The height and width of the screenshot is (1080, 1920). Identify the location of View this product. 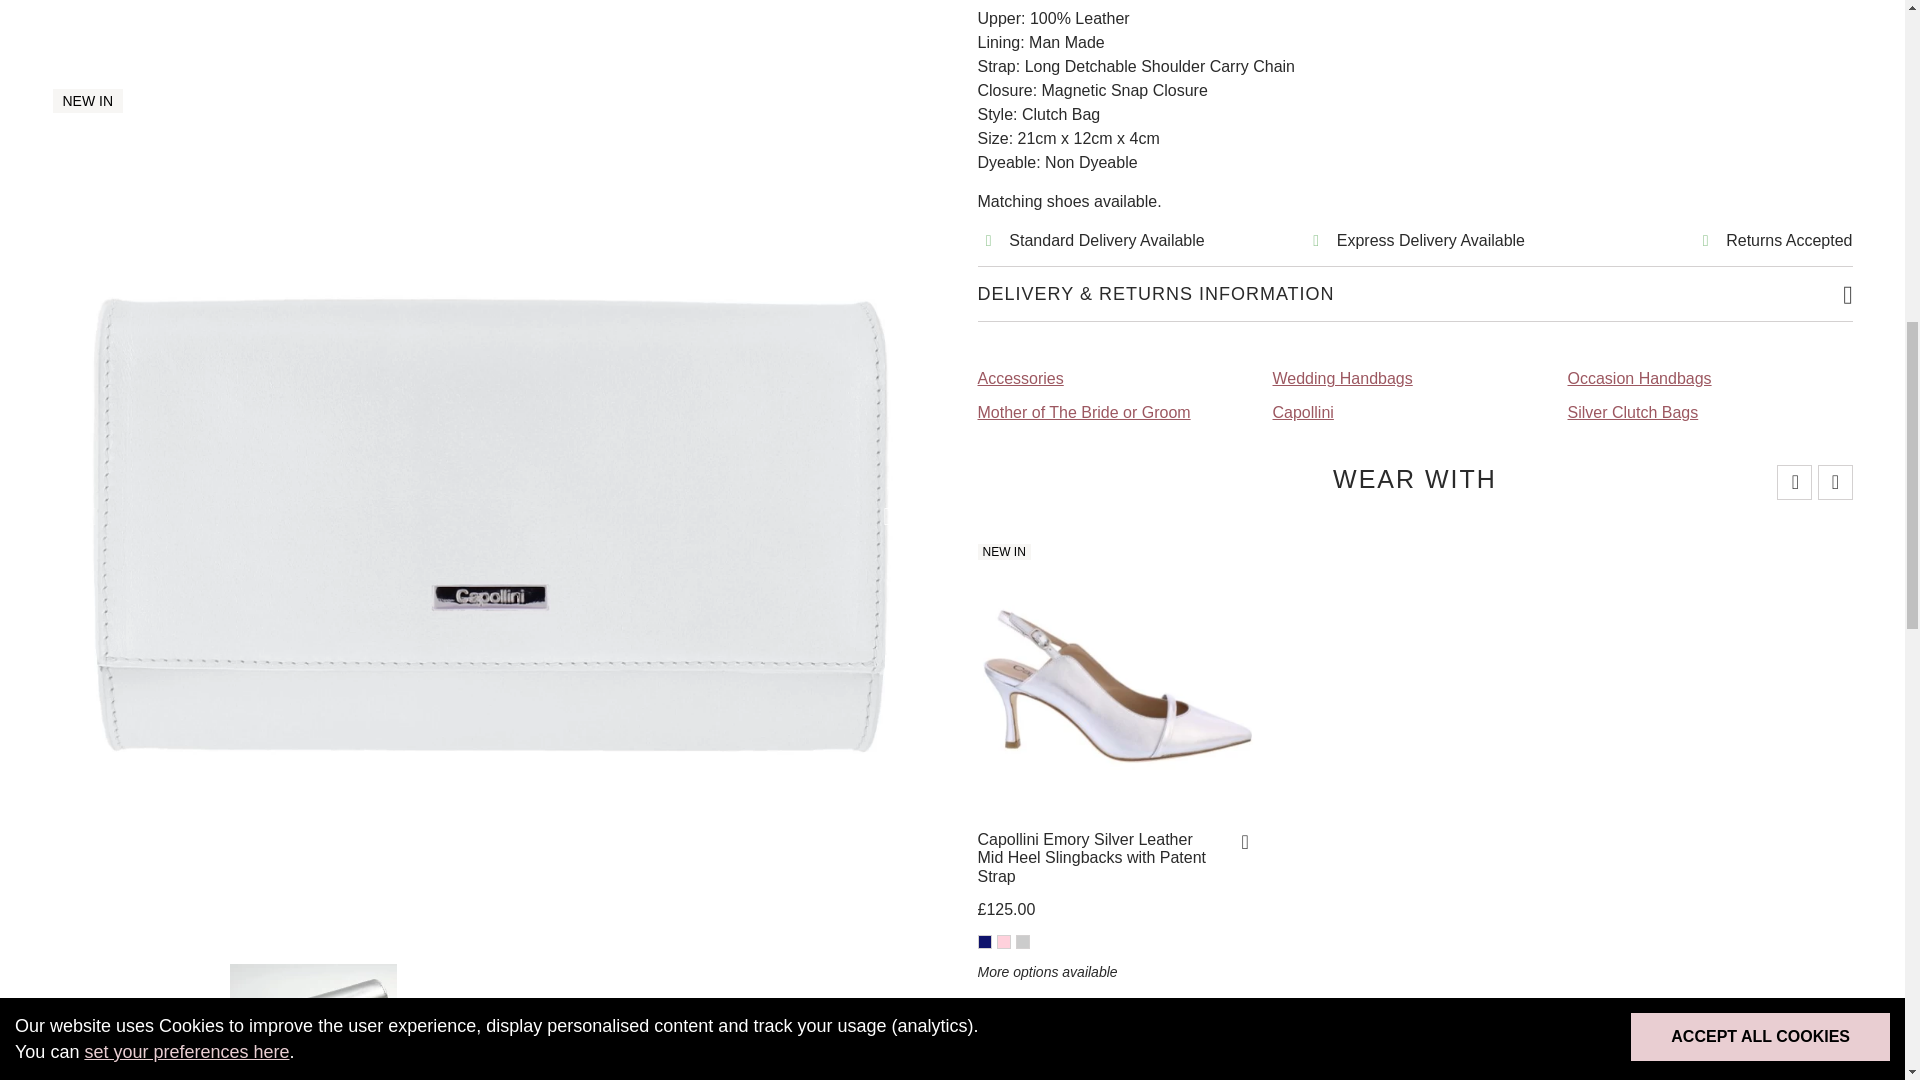
(1104, 858).